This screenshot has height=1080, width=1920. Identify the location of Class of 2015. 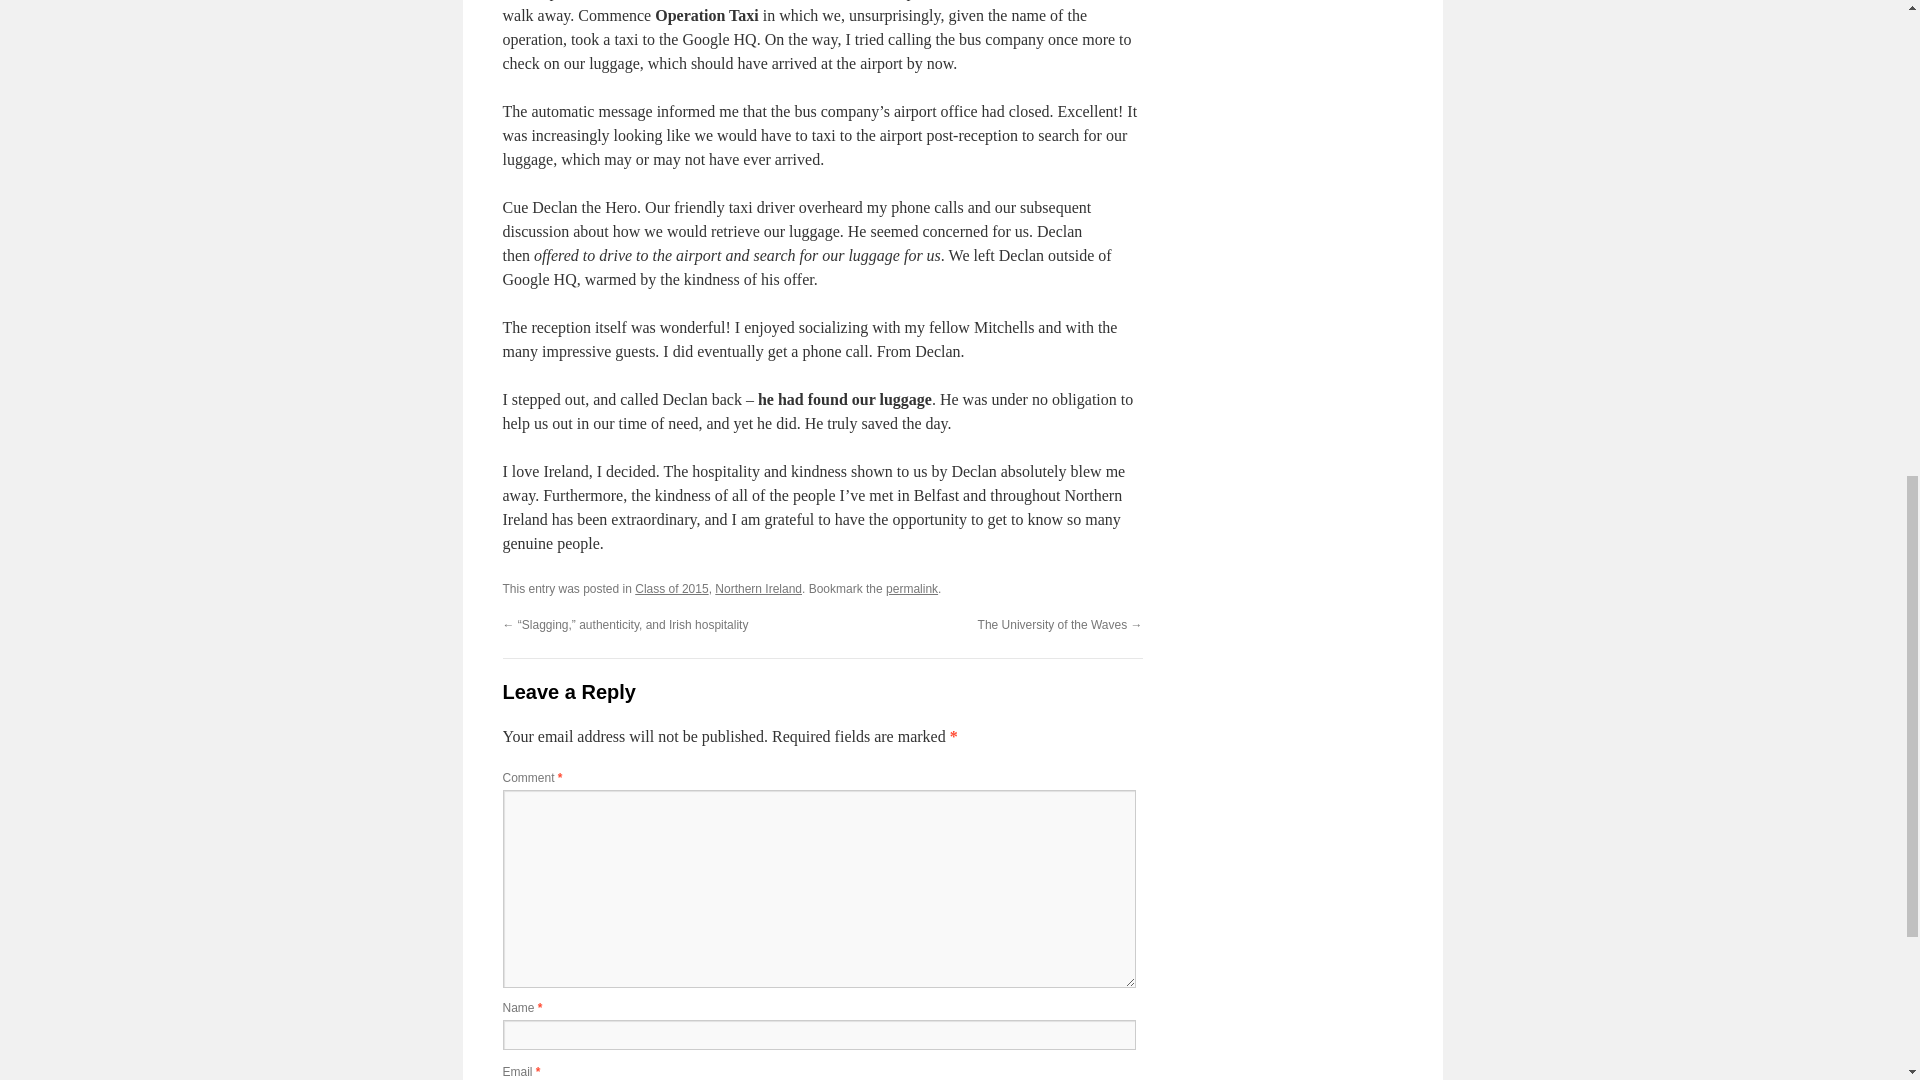
(672, 589).